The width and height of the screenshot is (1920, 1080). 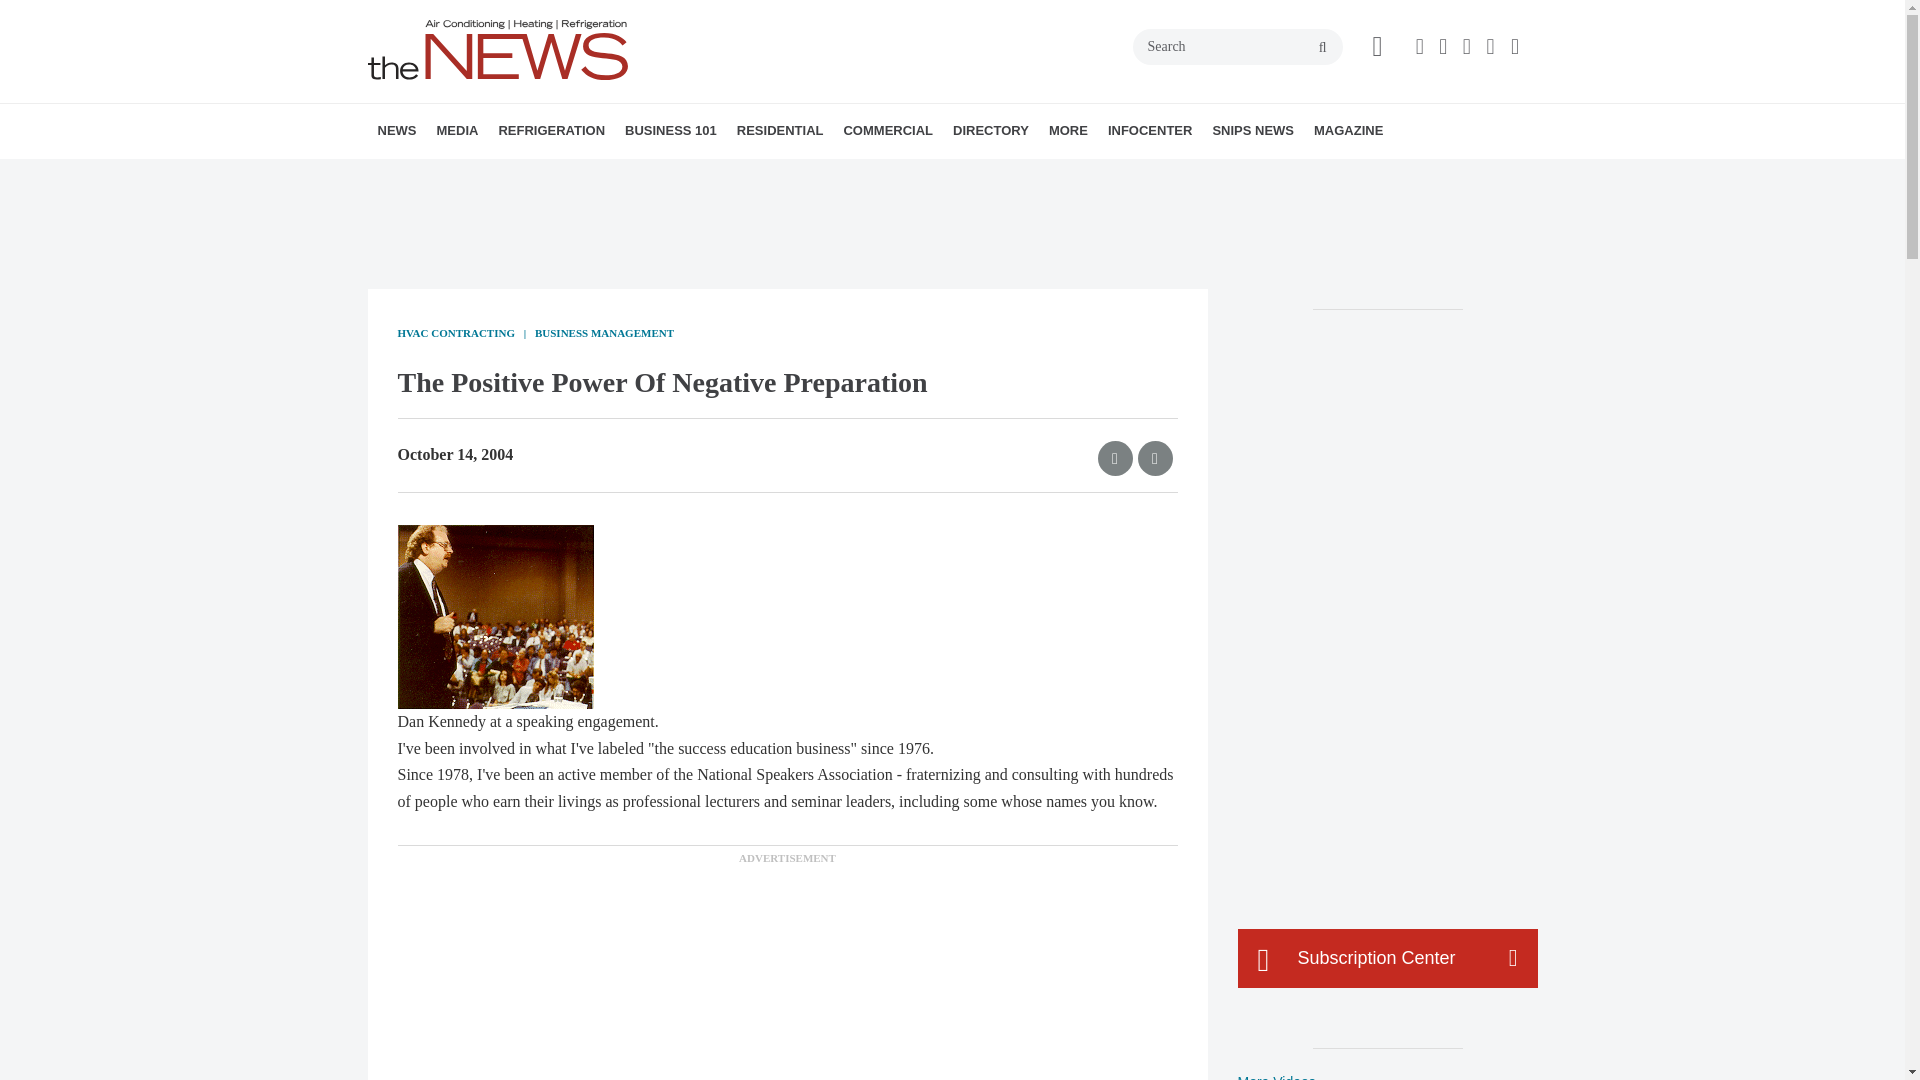 I want to click on REFRIGERANT REGULATIONS, so click(x=622, y=175).